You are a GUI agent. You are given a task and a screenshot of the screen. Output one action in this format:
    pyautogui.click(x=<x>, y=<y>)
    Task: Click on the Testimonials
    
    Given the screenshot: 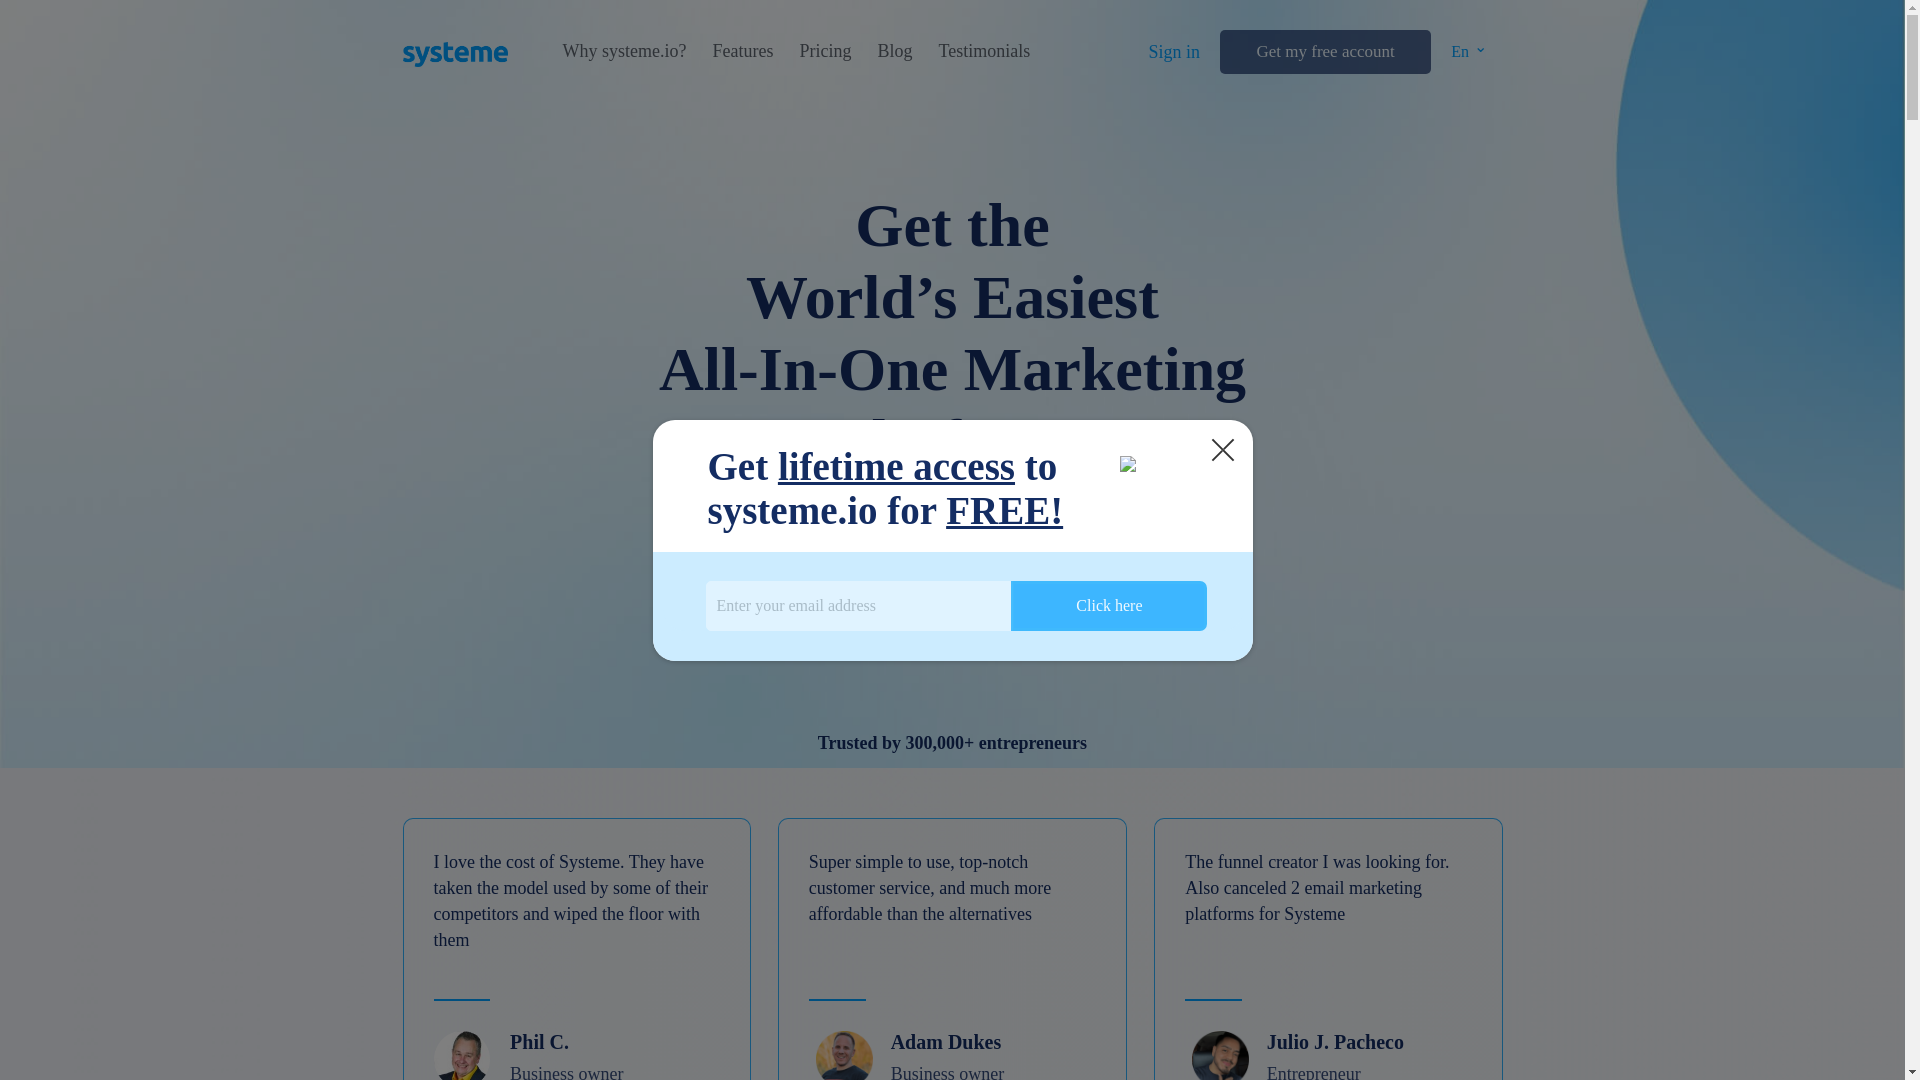 What is the action you would take?
    pyautogui.click(x=984, y=51)
    